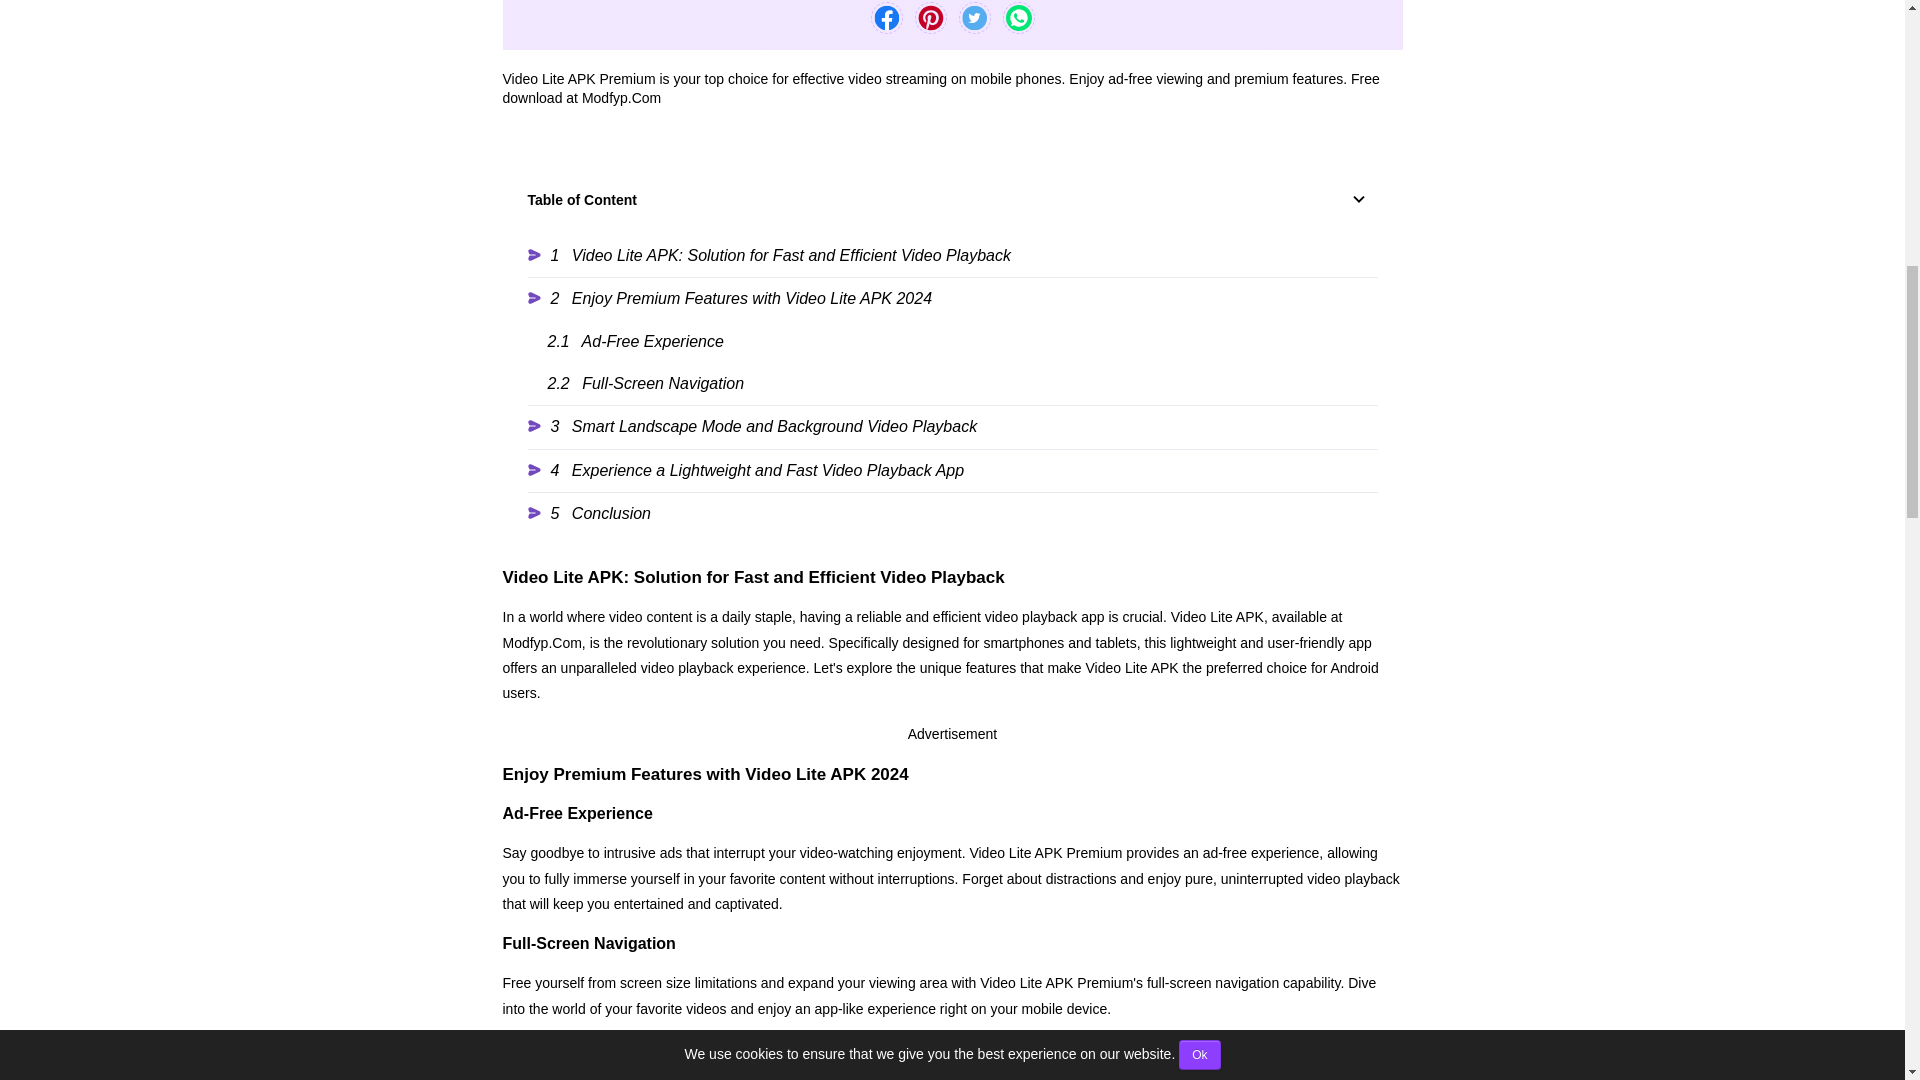 The height and width of the screenshot is (1080, 1920). I want to click on 2.1 Ad-Free Experience, so click(962, 341).